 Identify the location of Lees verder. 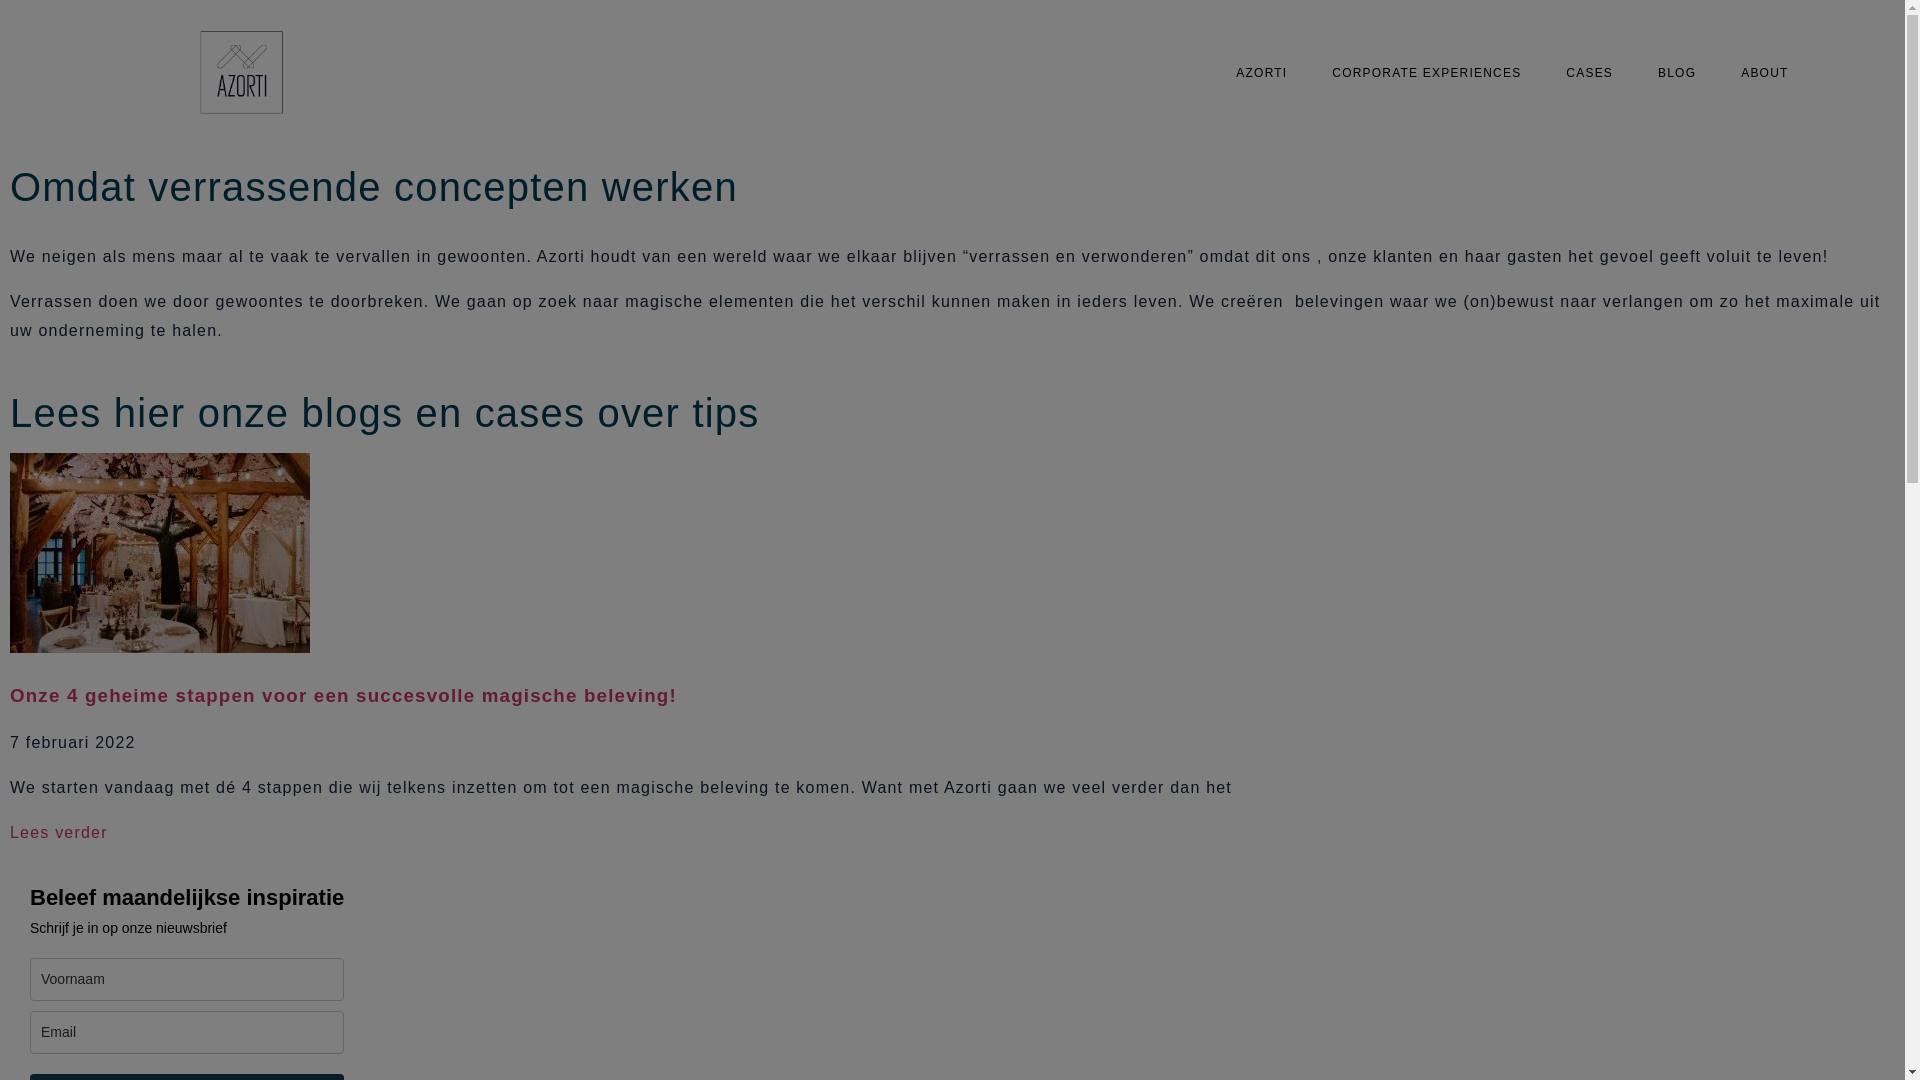
(59, 832).